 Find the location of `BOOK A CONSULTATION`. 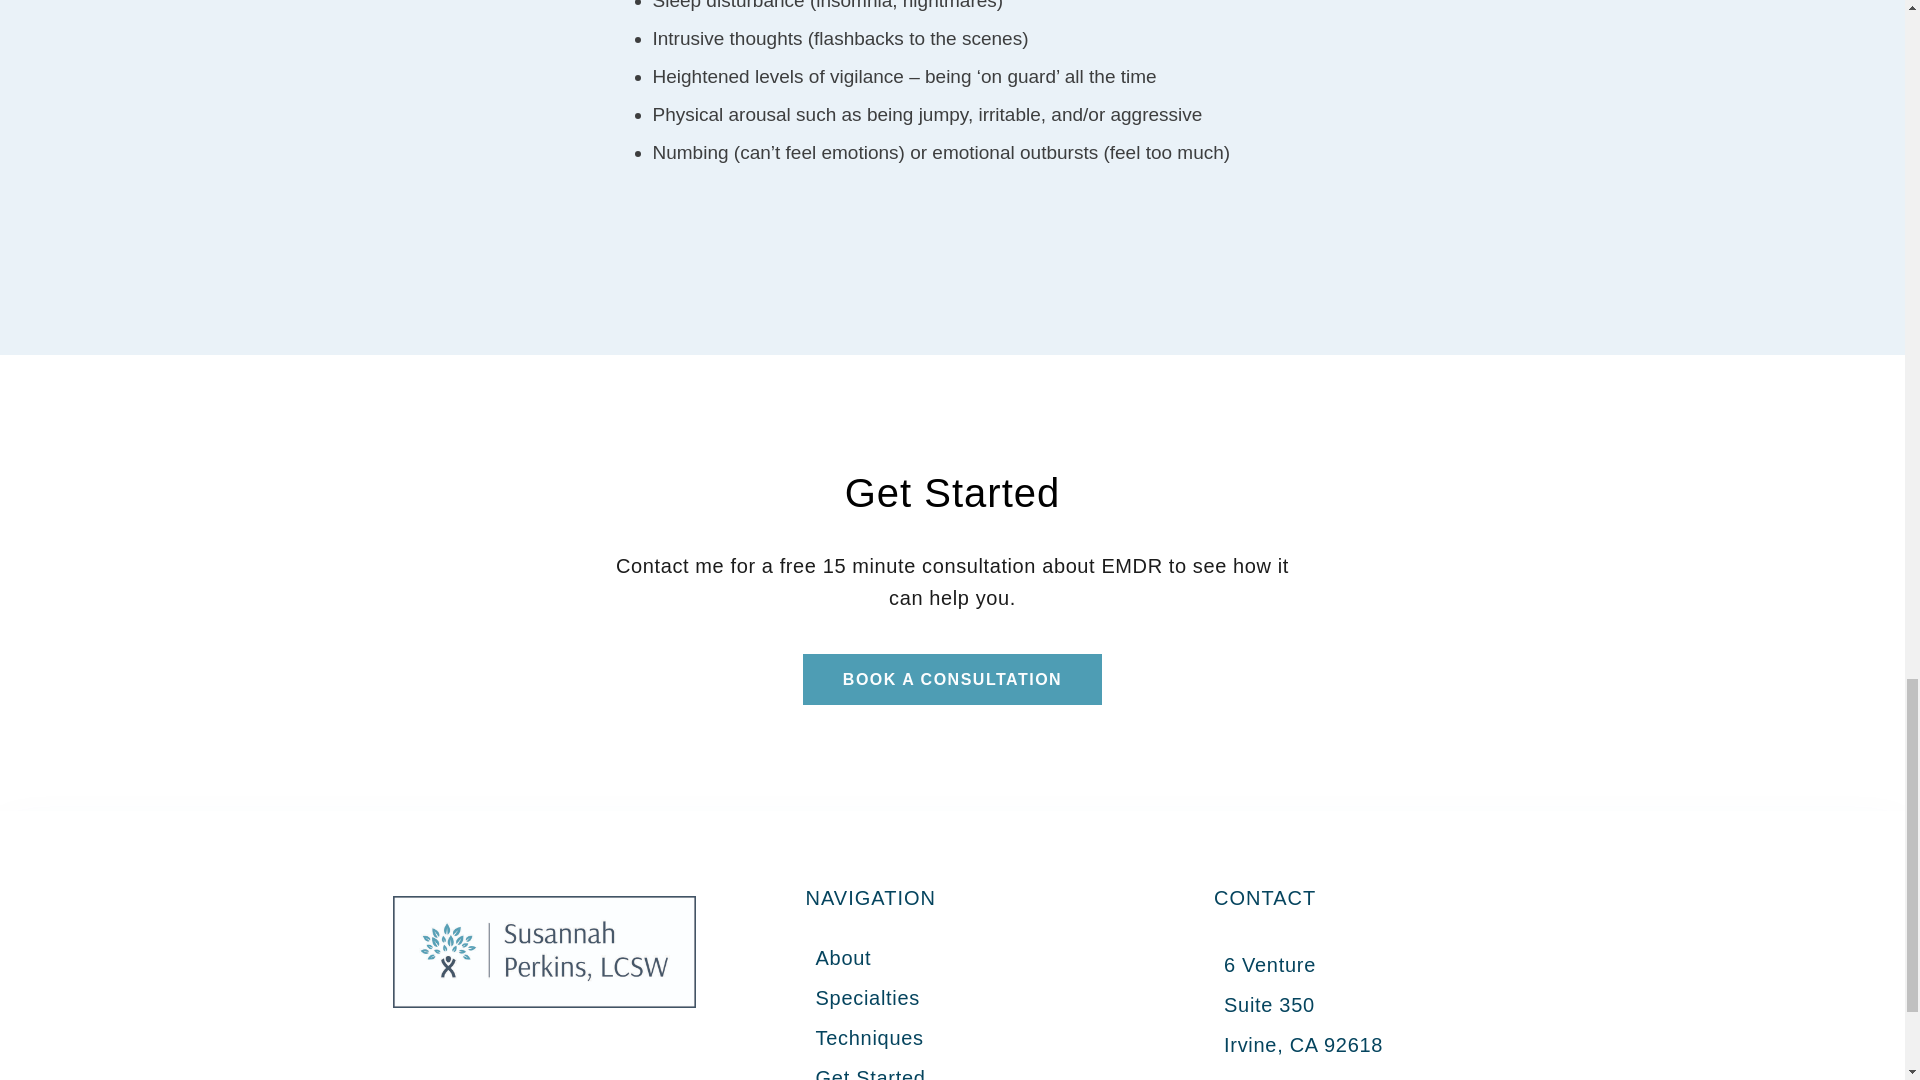

BOOK A CONSULTATION is located at coordinates (952, 680).